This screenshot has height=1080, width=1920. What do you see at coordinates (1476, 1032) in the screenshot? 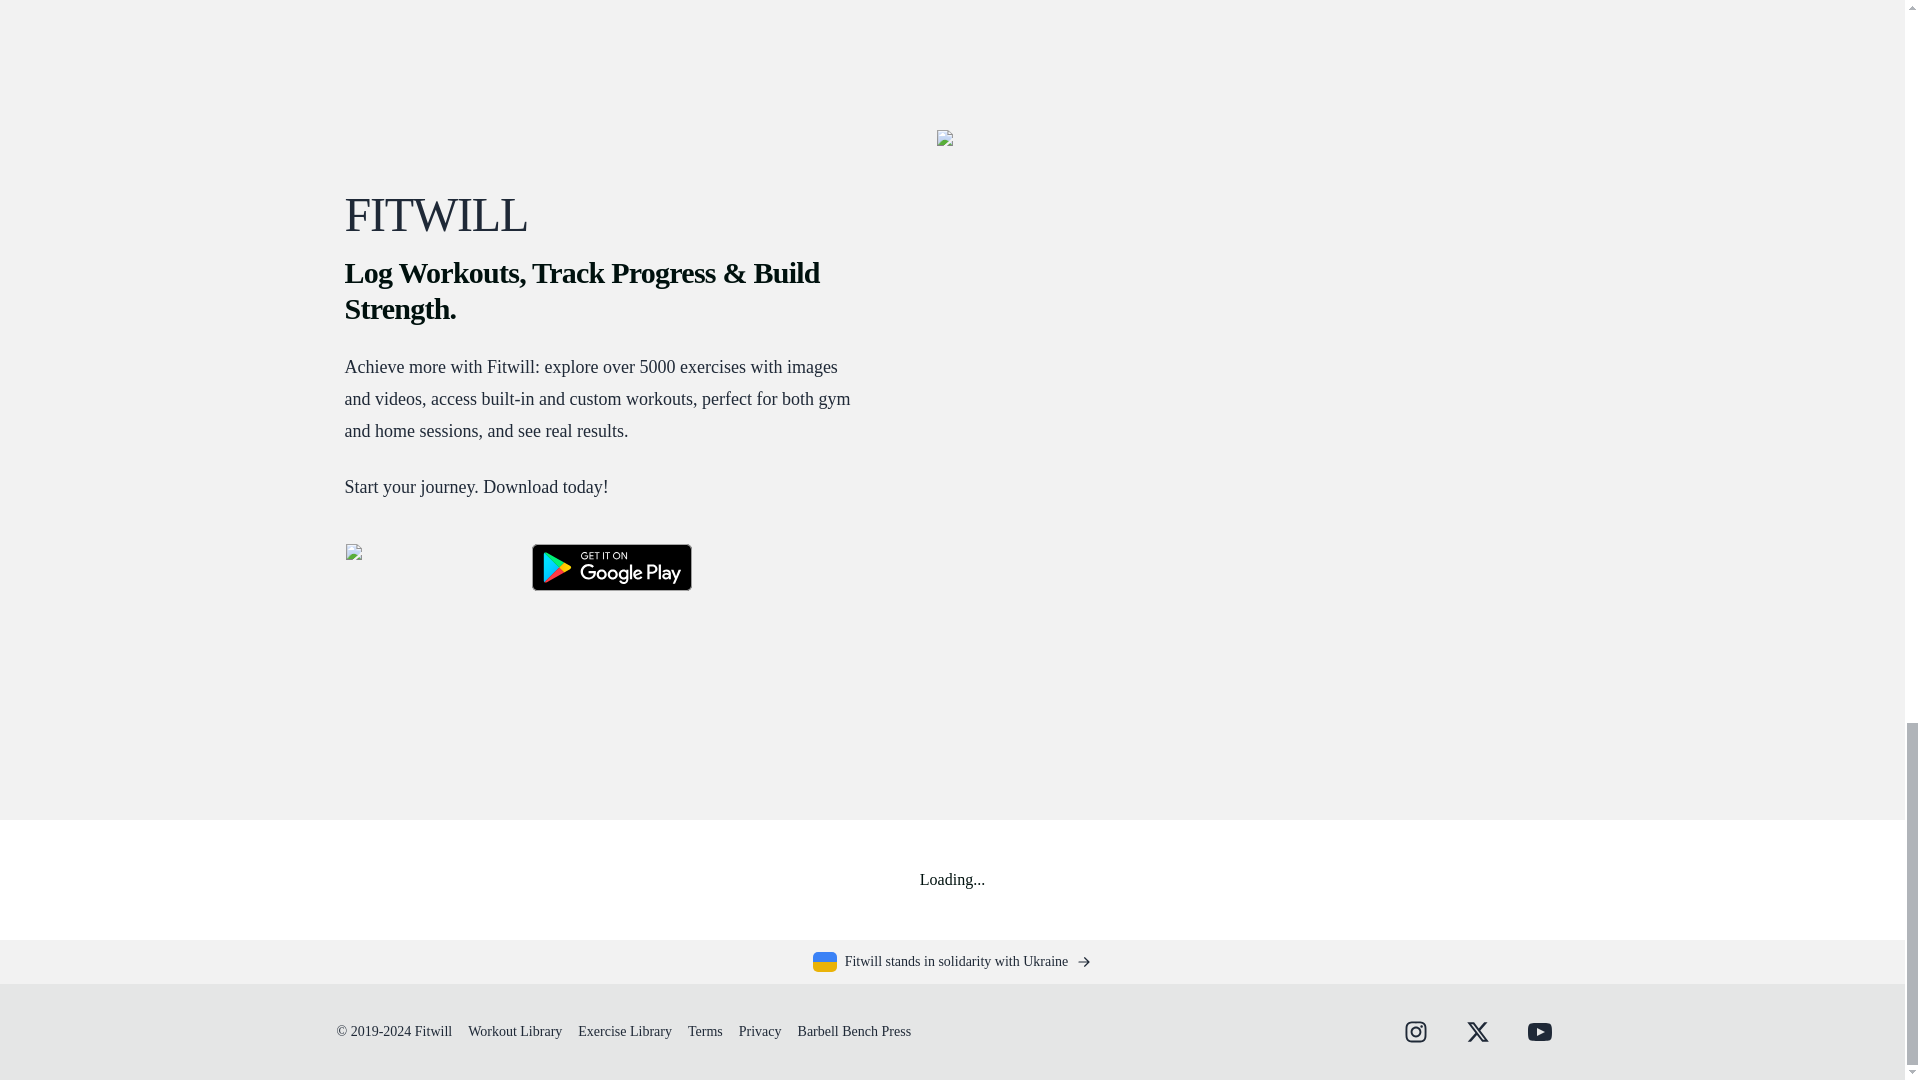
I see `Fitwill: X` at bounding box center [1476, 1032].